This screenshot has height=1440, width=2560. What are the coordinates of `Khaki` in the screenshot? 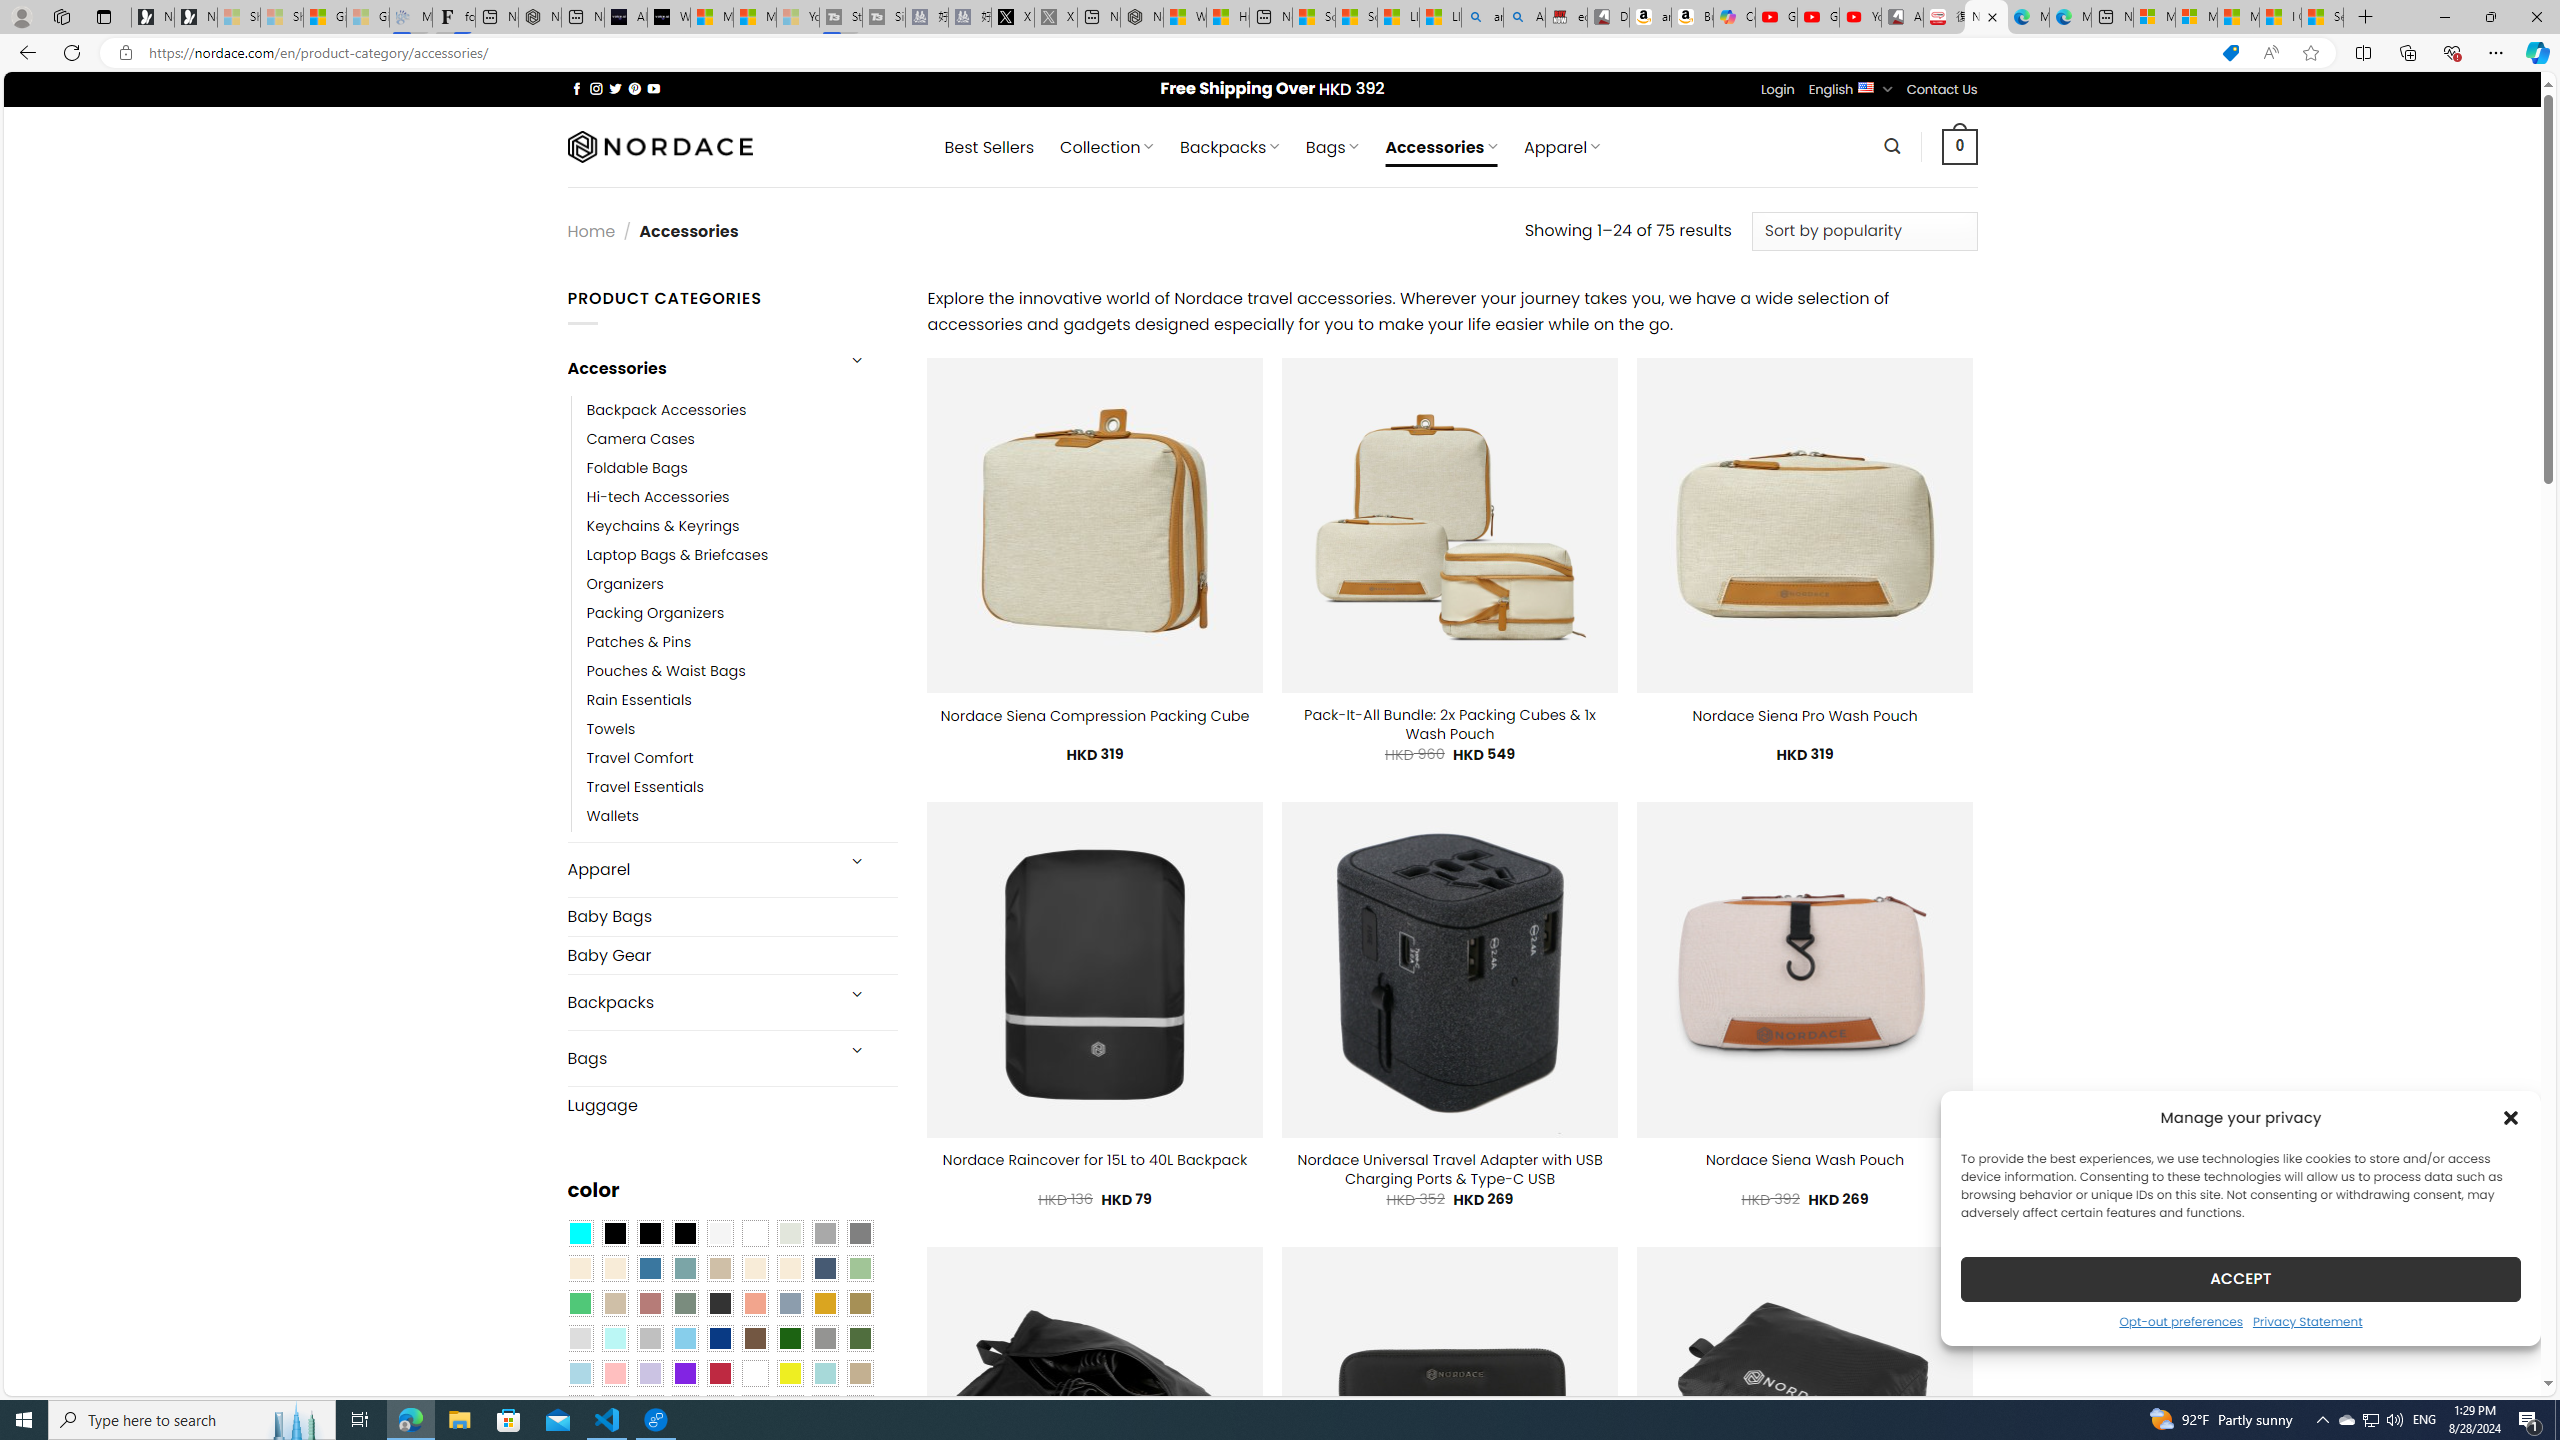 It's located at (860, 1373).